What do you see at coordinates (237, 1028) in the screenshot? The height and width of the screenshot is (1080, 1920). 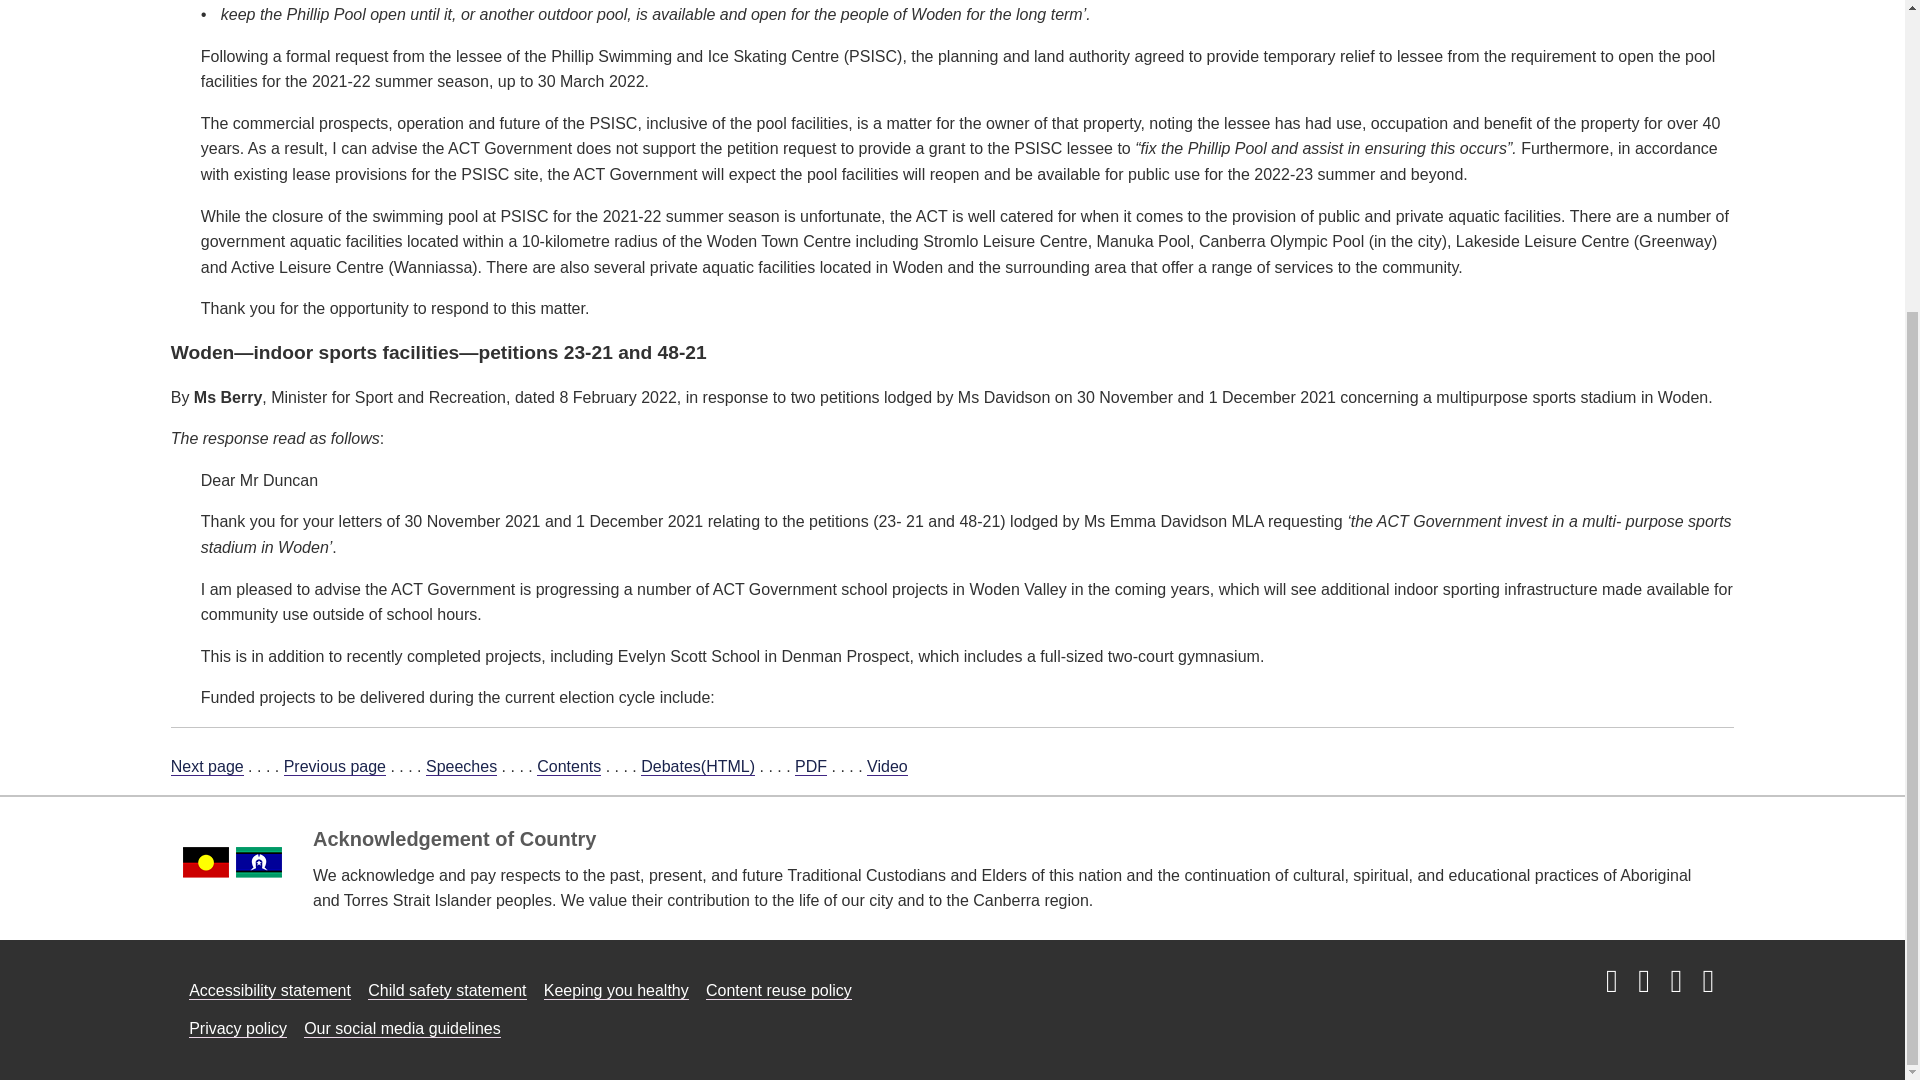 I see `Read our privacy policy` at bounding box center [237, 1028].